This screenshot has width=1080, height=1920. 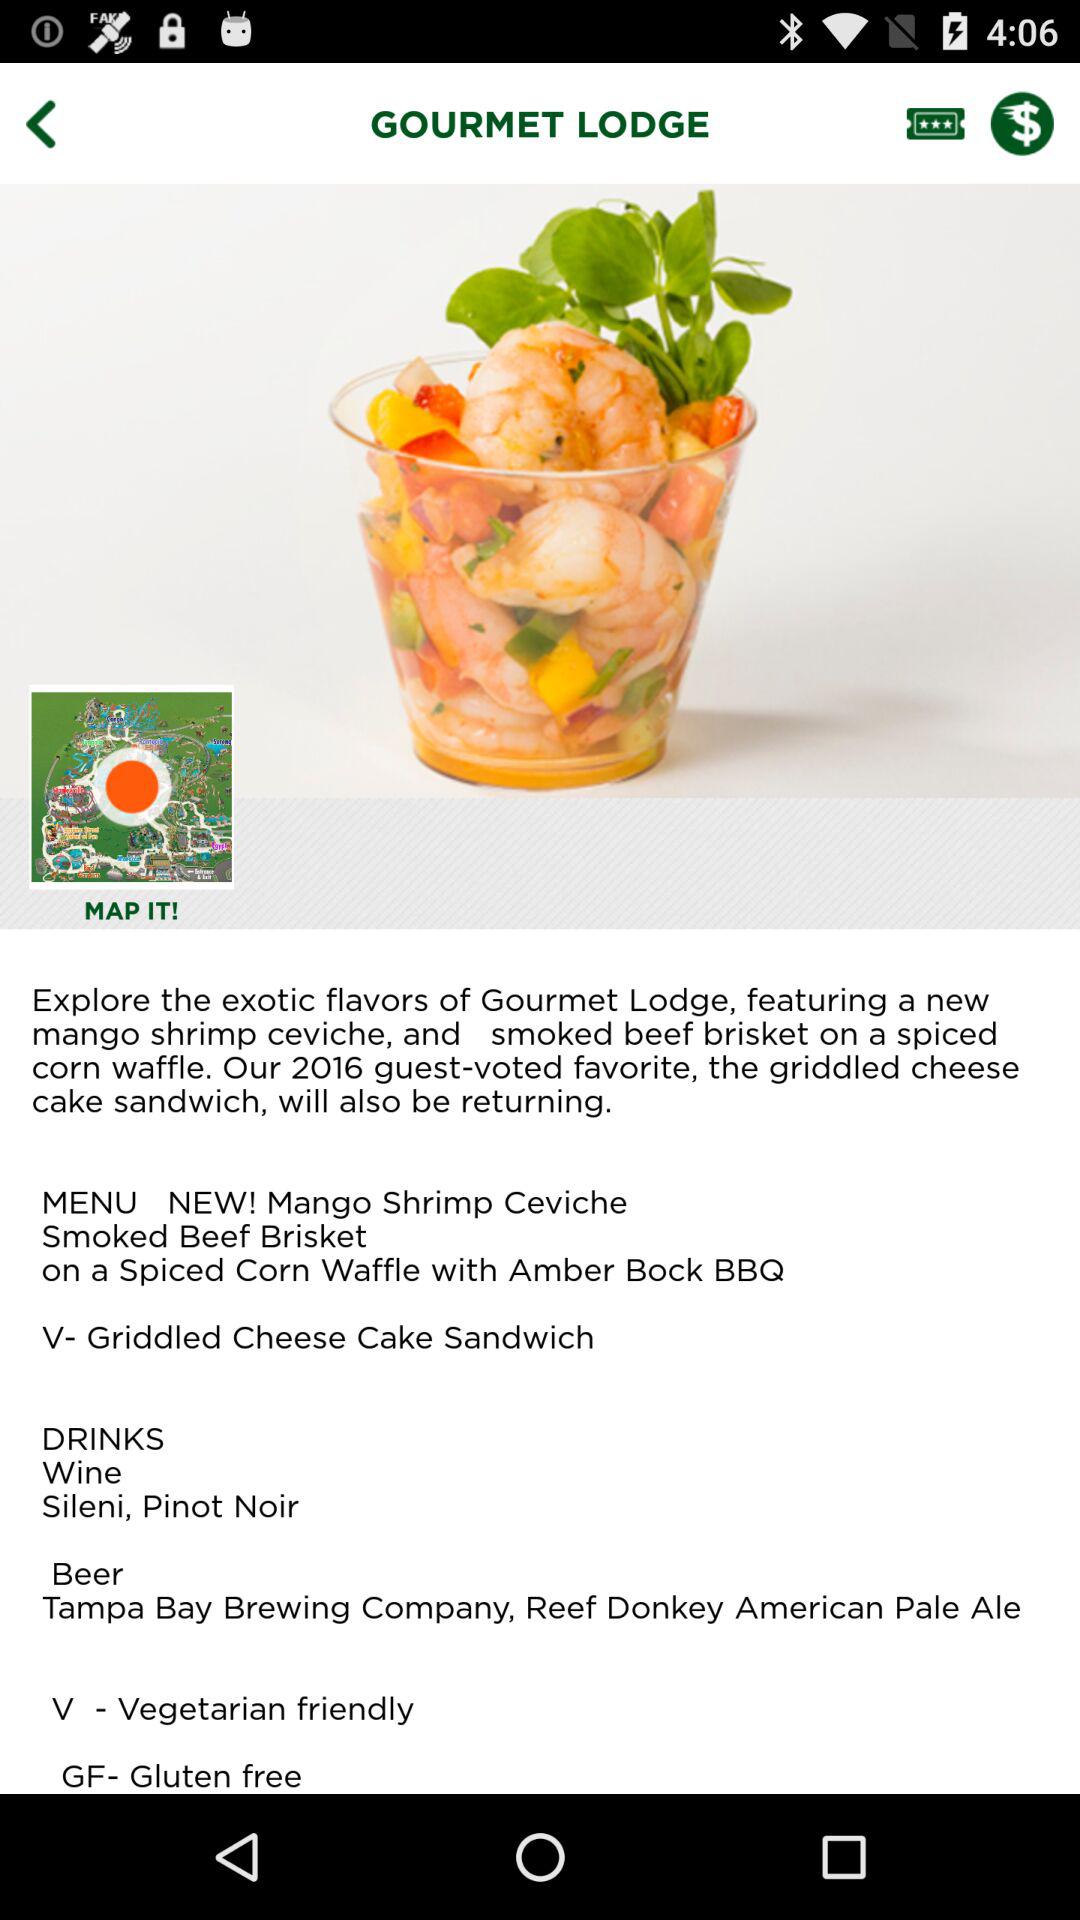 I want to click on go to map, so click(x=132, y=786).